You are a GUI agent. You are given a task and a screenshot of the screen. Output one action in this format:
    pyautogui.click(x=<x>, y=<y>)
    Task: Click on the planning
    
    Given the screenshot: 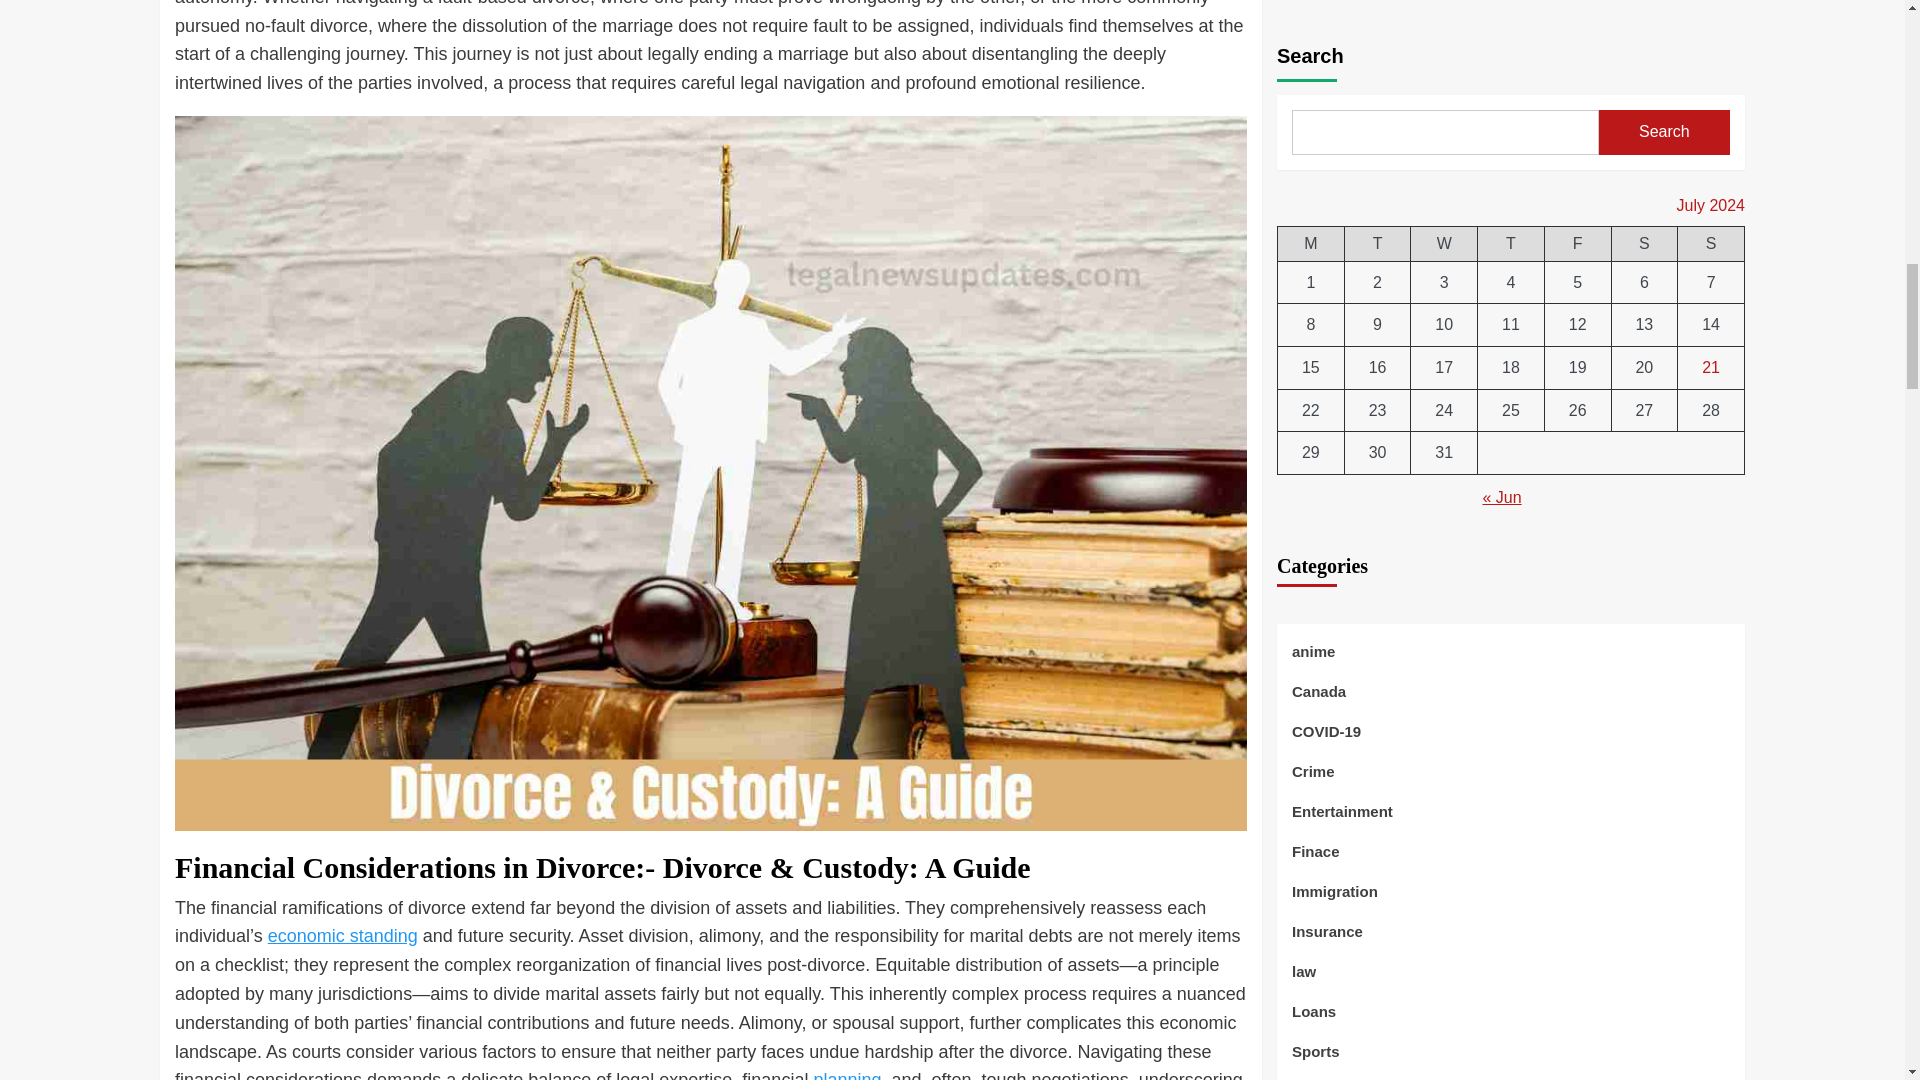 What is the action you would take?
    pyautogui.click(x=846, y=1075)
    